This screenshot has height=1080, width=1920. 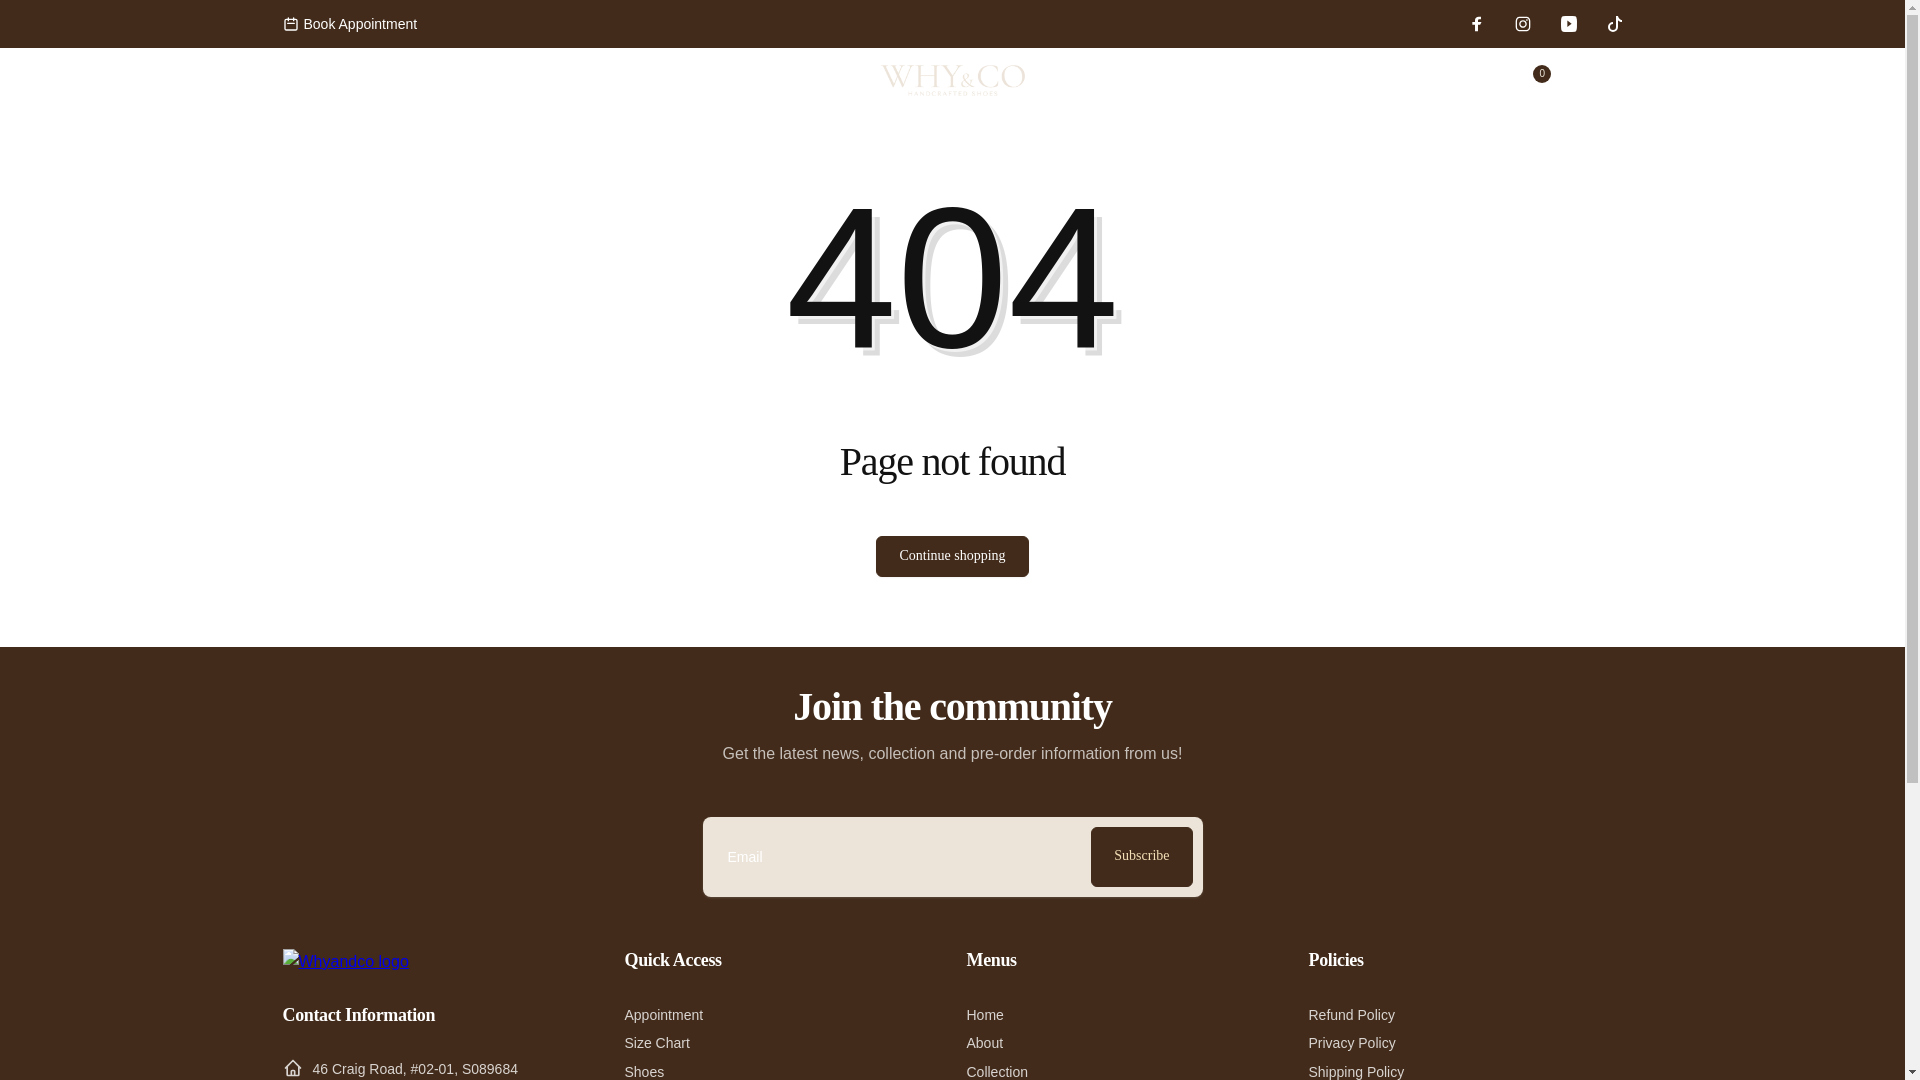 I want to click on Size Chart, so click(x=656, y=1043).